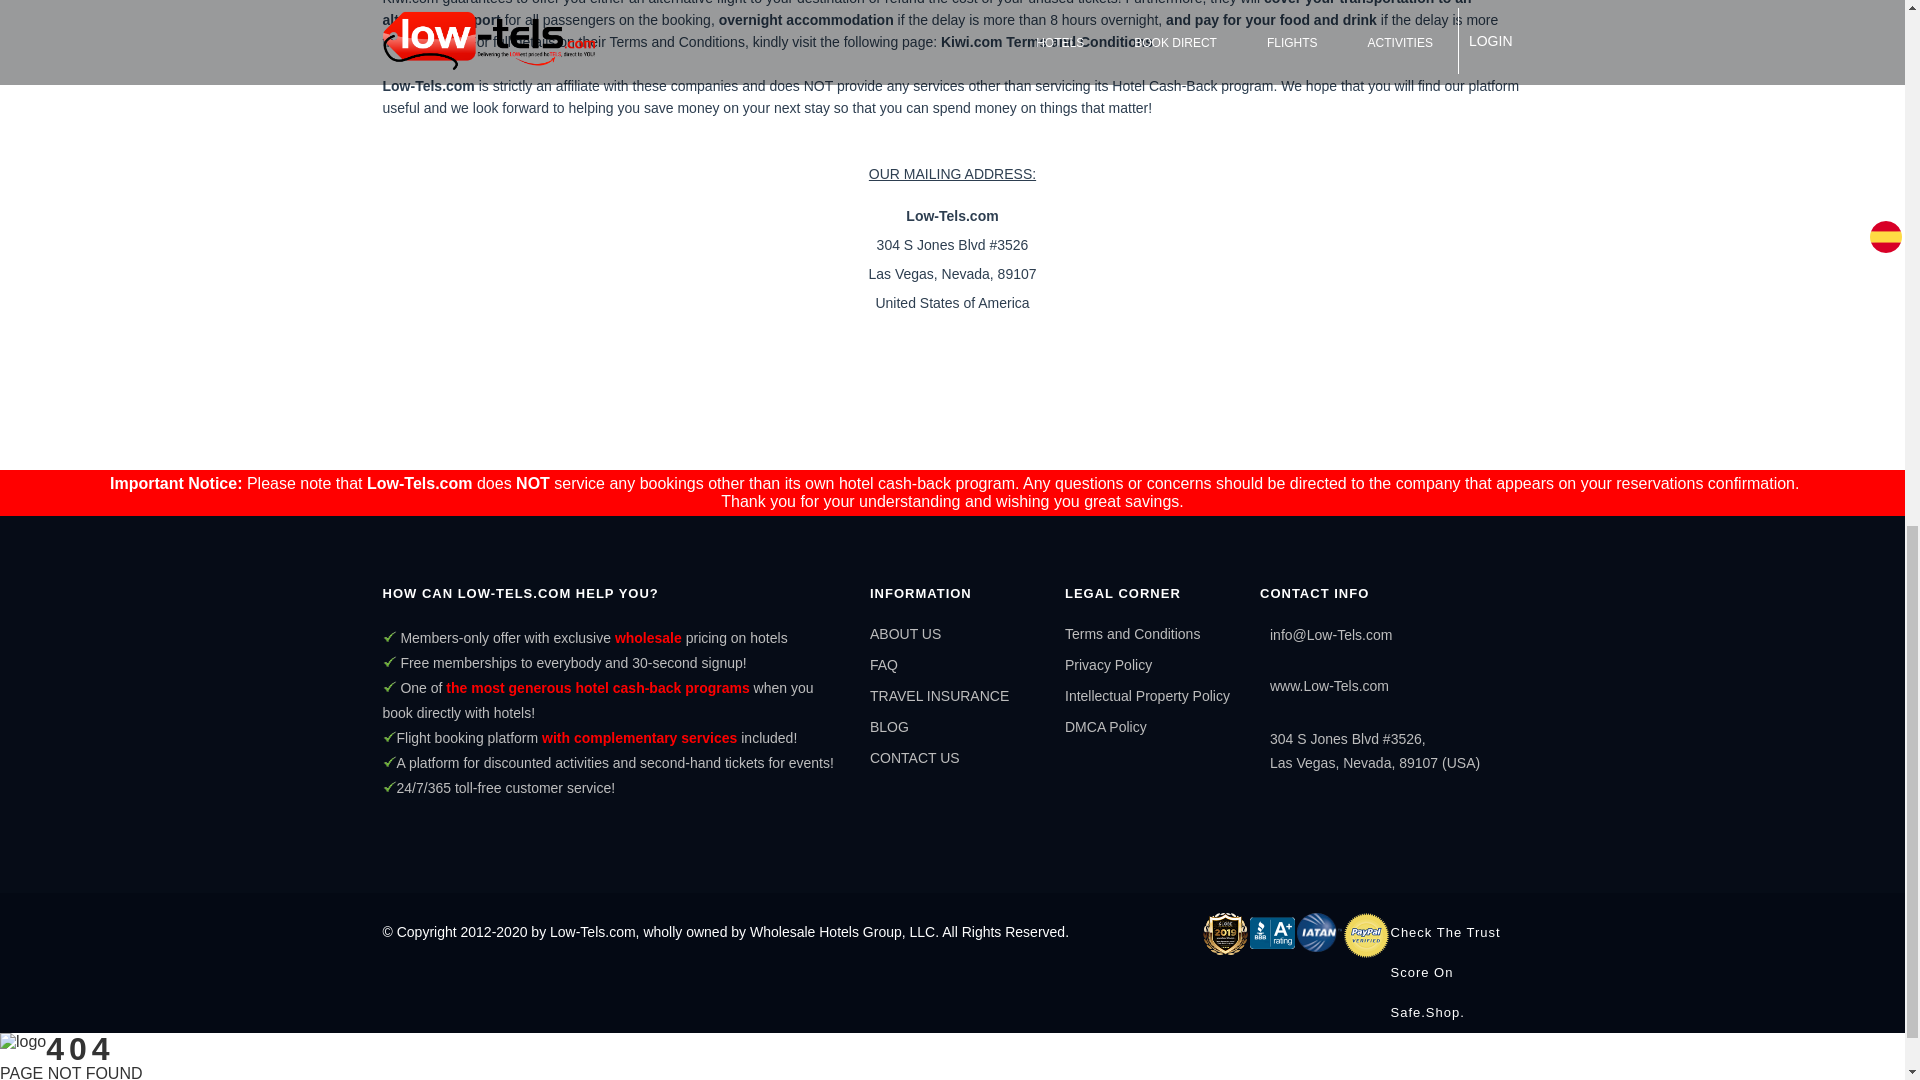 This screenshot has width=1920, height=1080. I want to click on Privacy Policy, so click(1108, 664).